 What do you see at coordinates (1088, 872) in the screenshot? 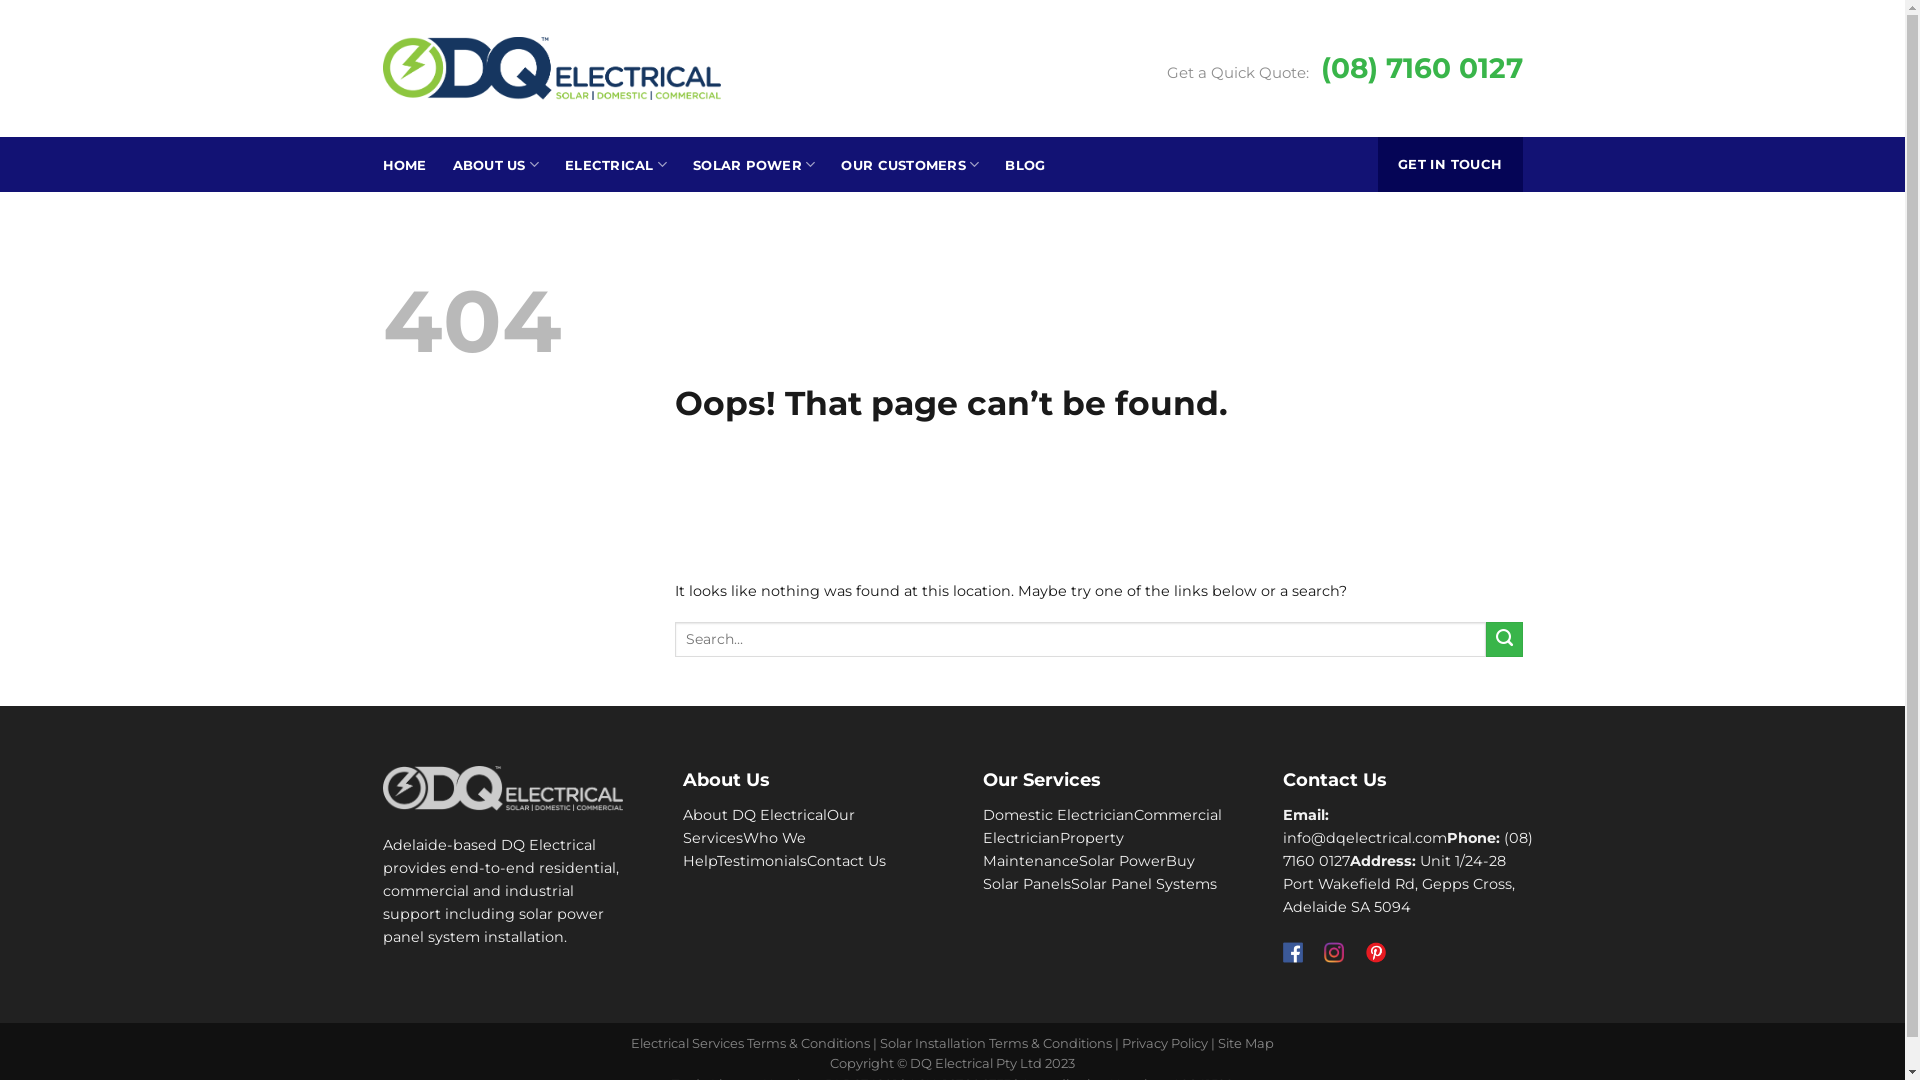
I see `Buy Solar Panels` at bounding box center [1088, 872].